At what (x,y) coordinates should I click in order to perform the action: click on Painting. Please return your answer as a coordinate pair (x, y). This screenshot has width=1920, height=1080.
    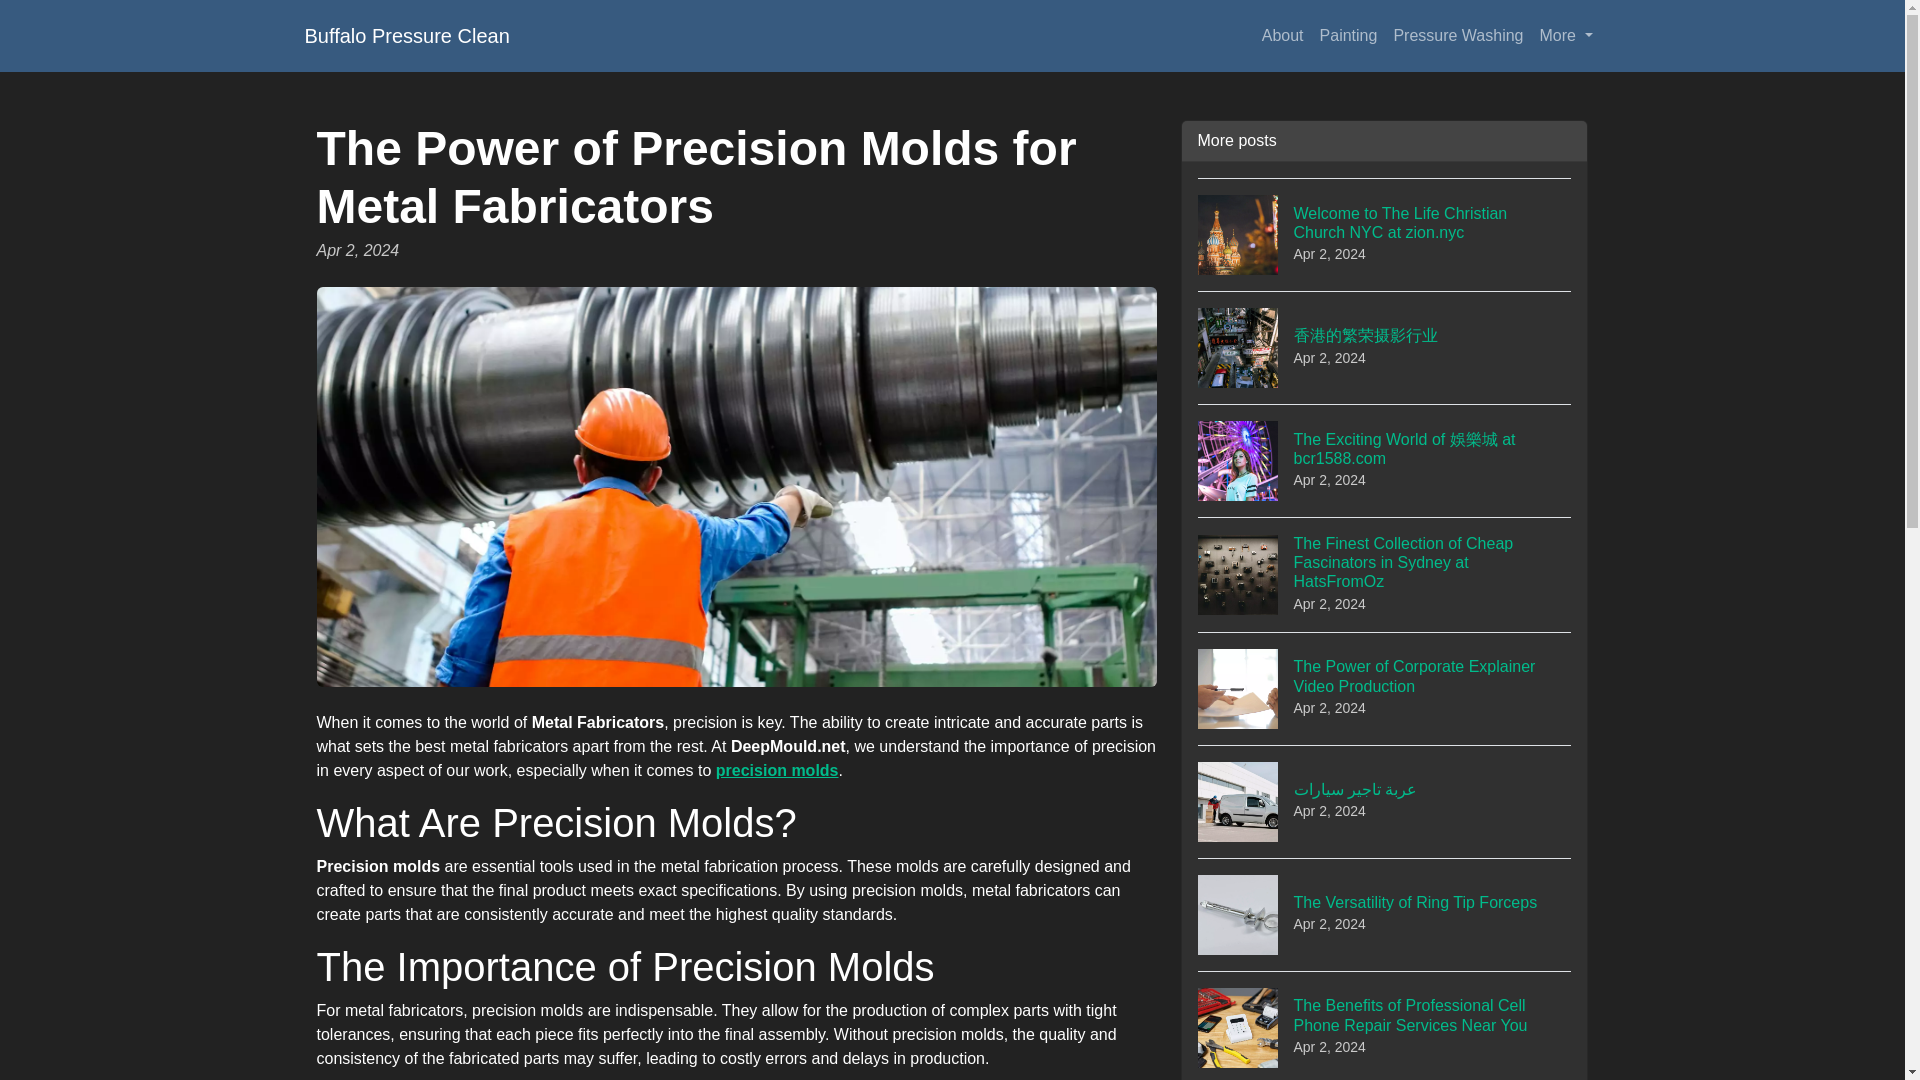
    Looking at the image, I should click on (1348, 36).